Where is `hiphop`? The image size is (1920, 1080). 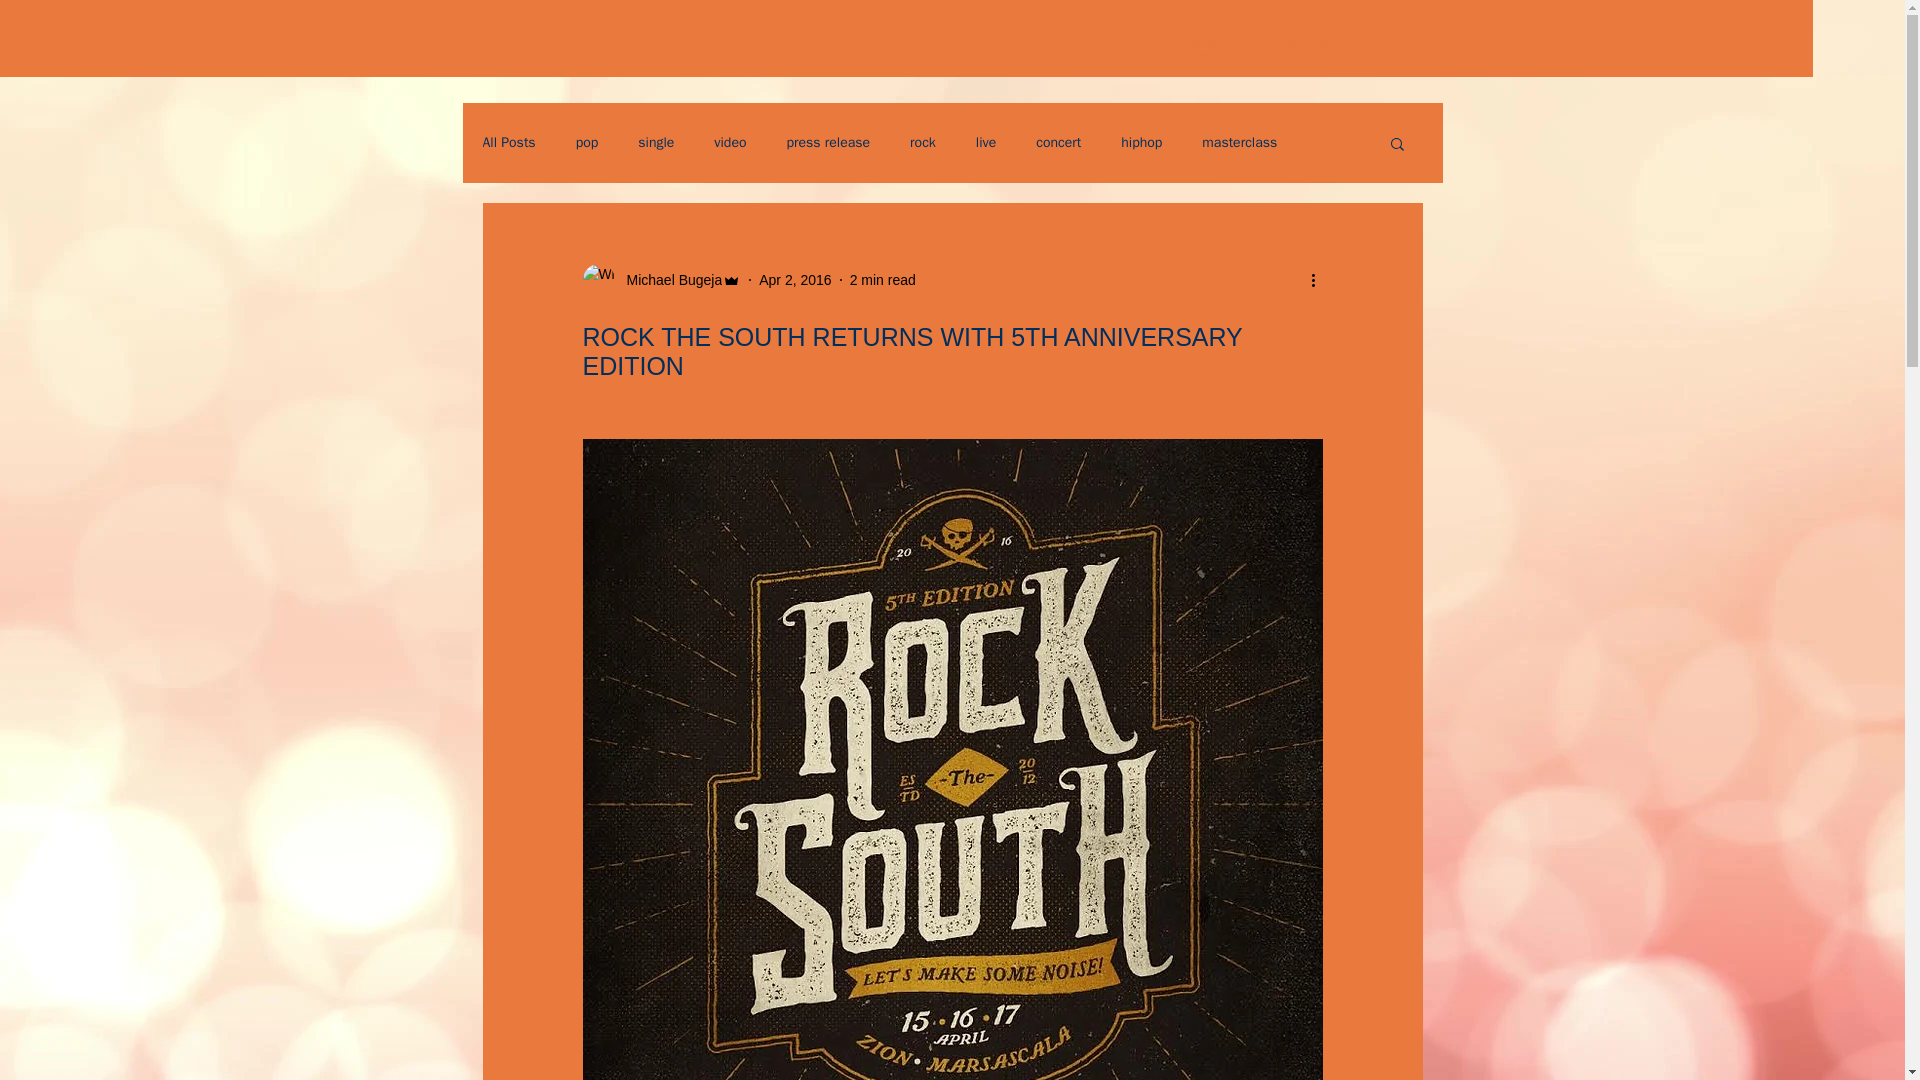
hiphop is located at coordinates (1141, 142).